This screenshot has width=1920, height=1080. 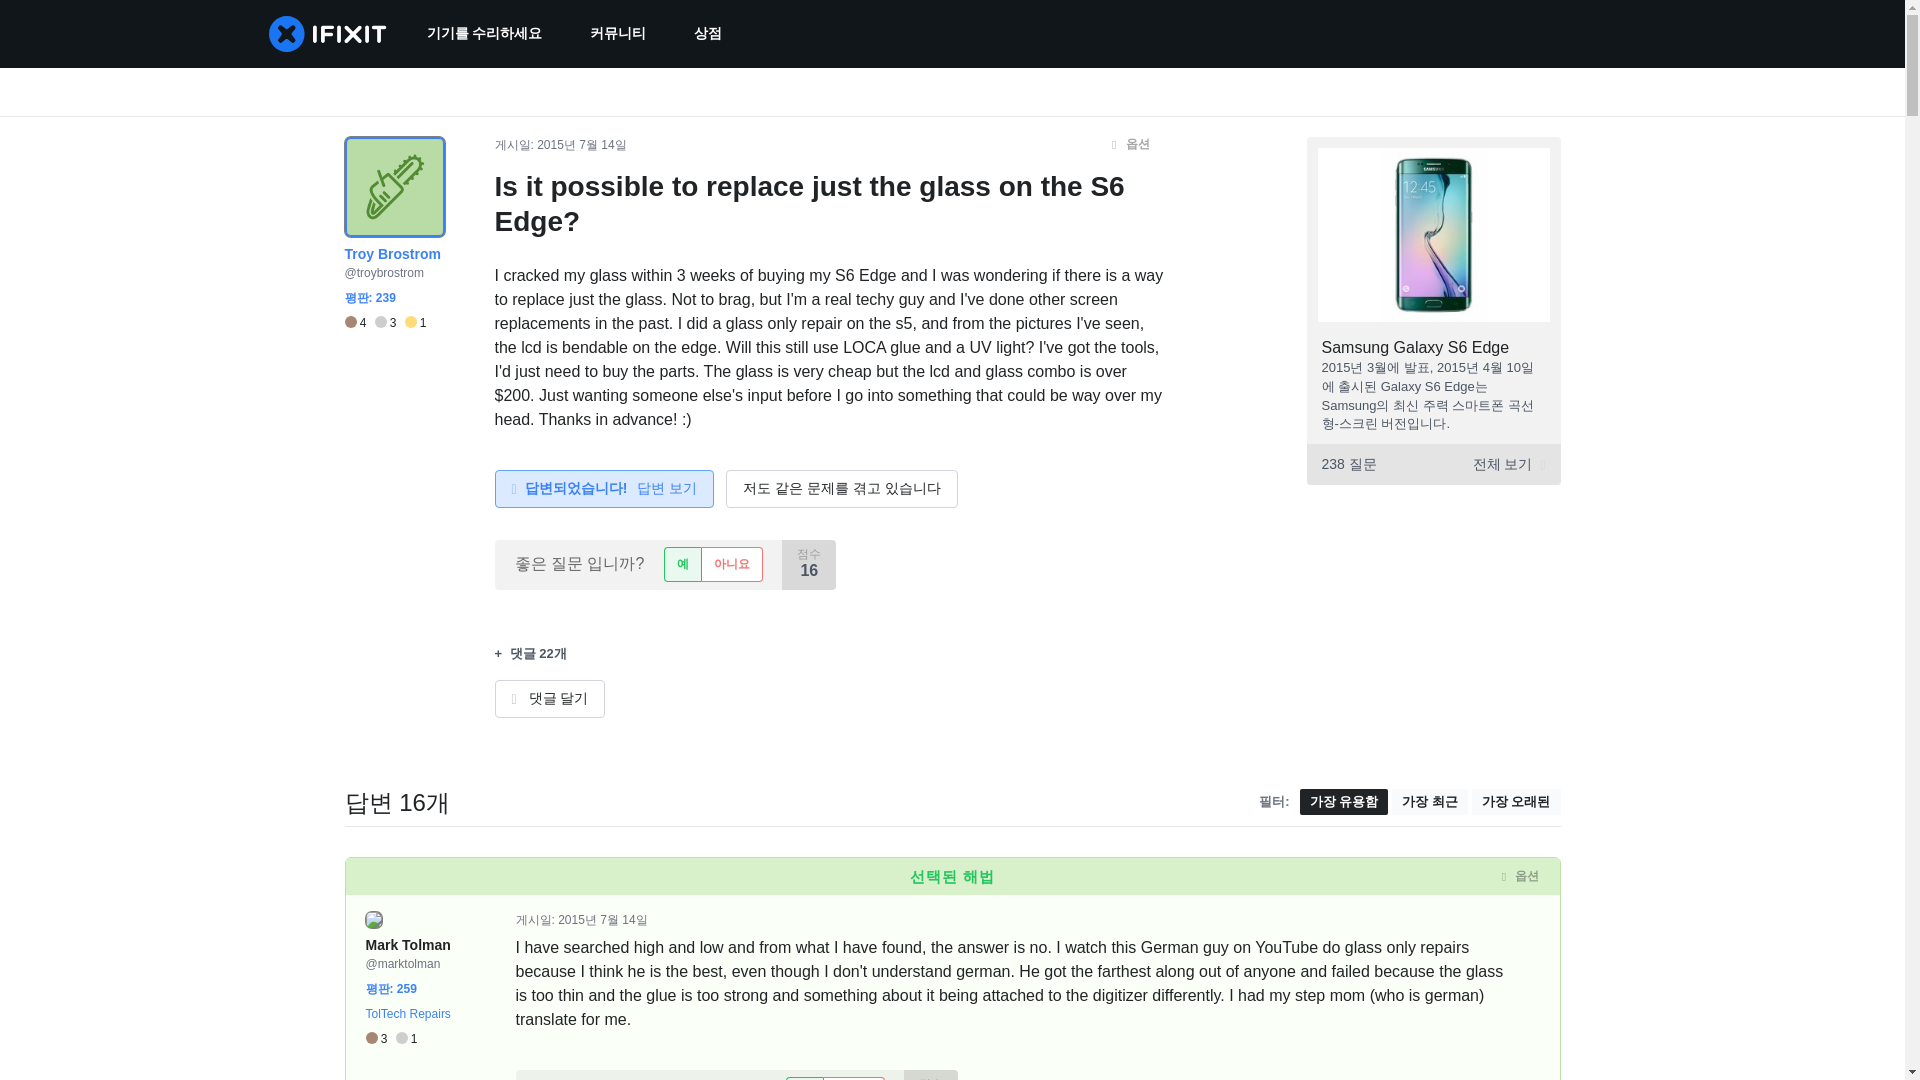 What do you see at coordinates (1416, 348) in the screenshot?
I see `Samsung Galaxy S6 Edge` at bounding box center [1416, 348].